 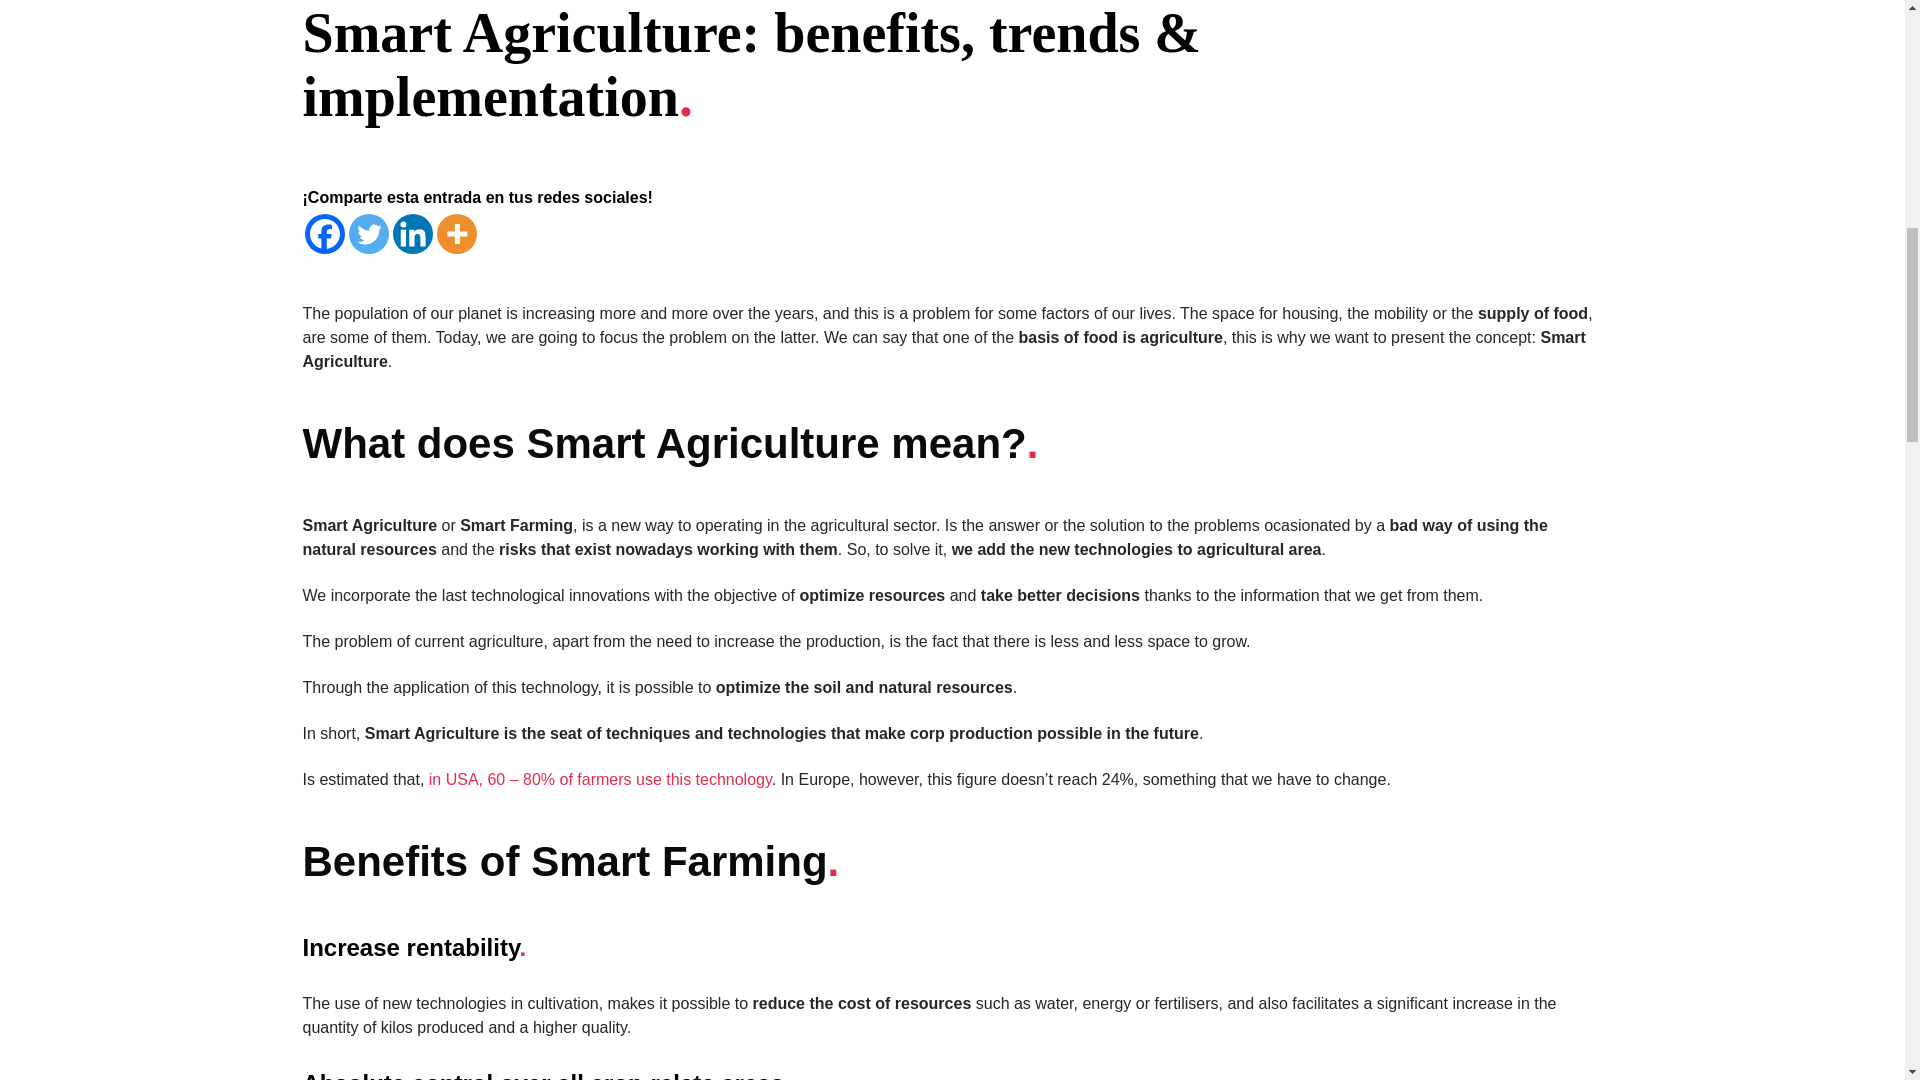 I want to click on Linkedin, so click(x=412, y=233).